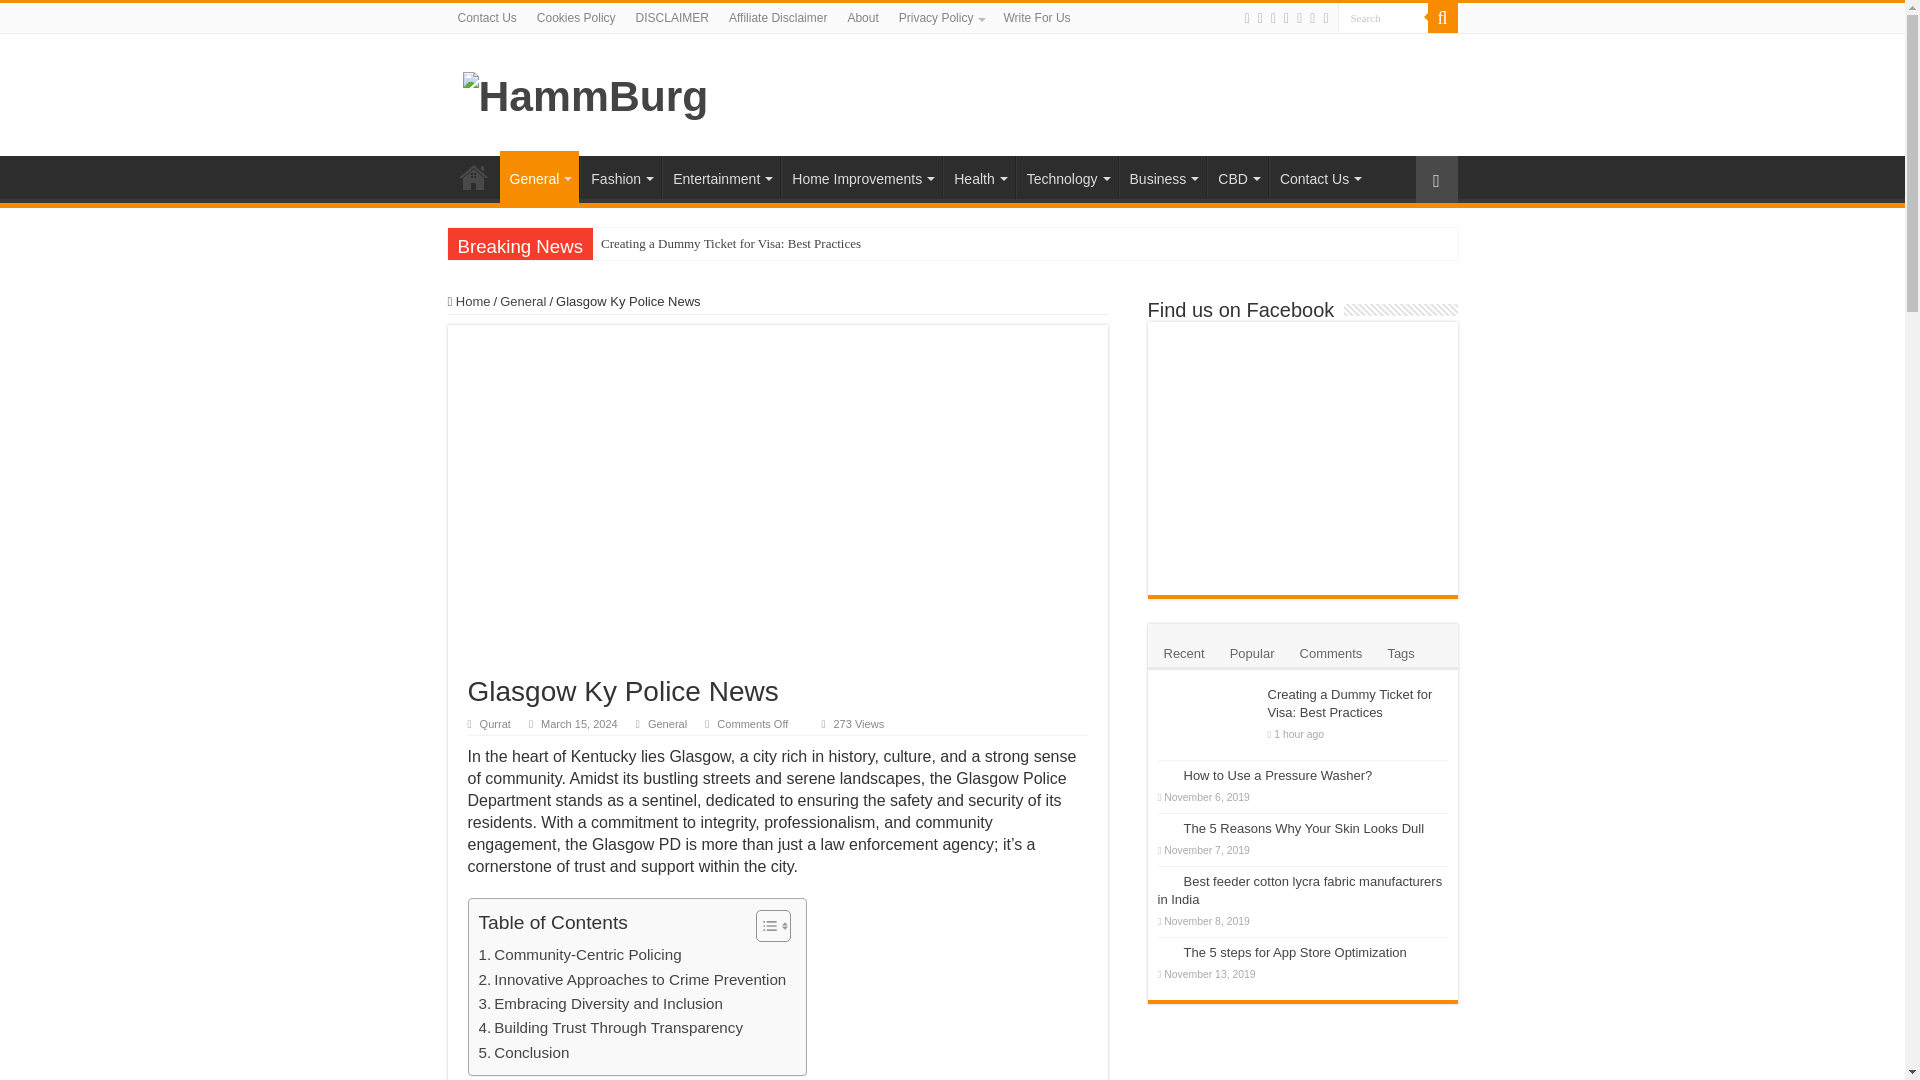 Image resolution: width=1920 pixels, height=1080 pixels. Describe the element at coordinates (486, 18) in the screenshot. I see `Contact Us` at that location.